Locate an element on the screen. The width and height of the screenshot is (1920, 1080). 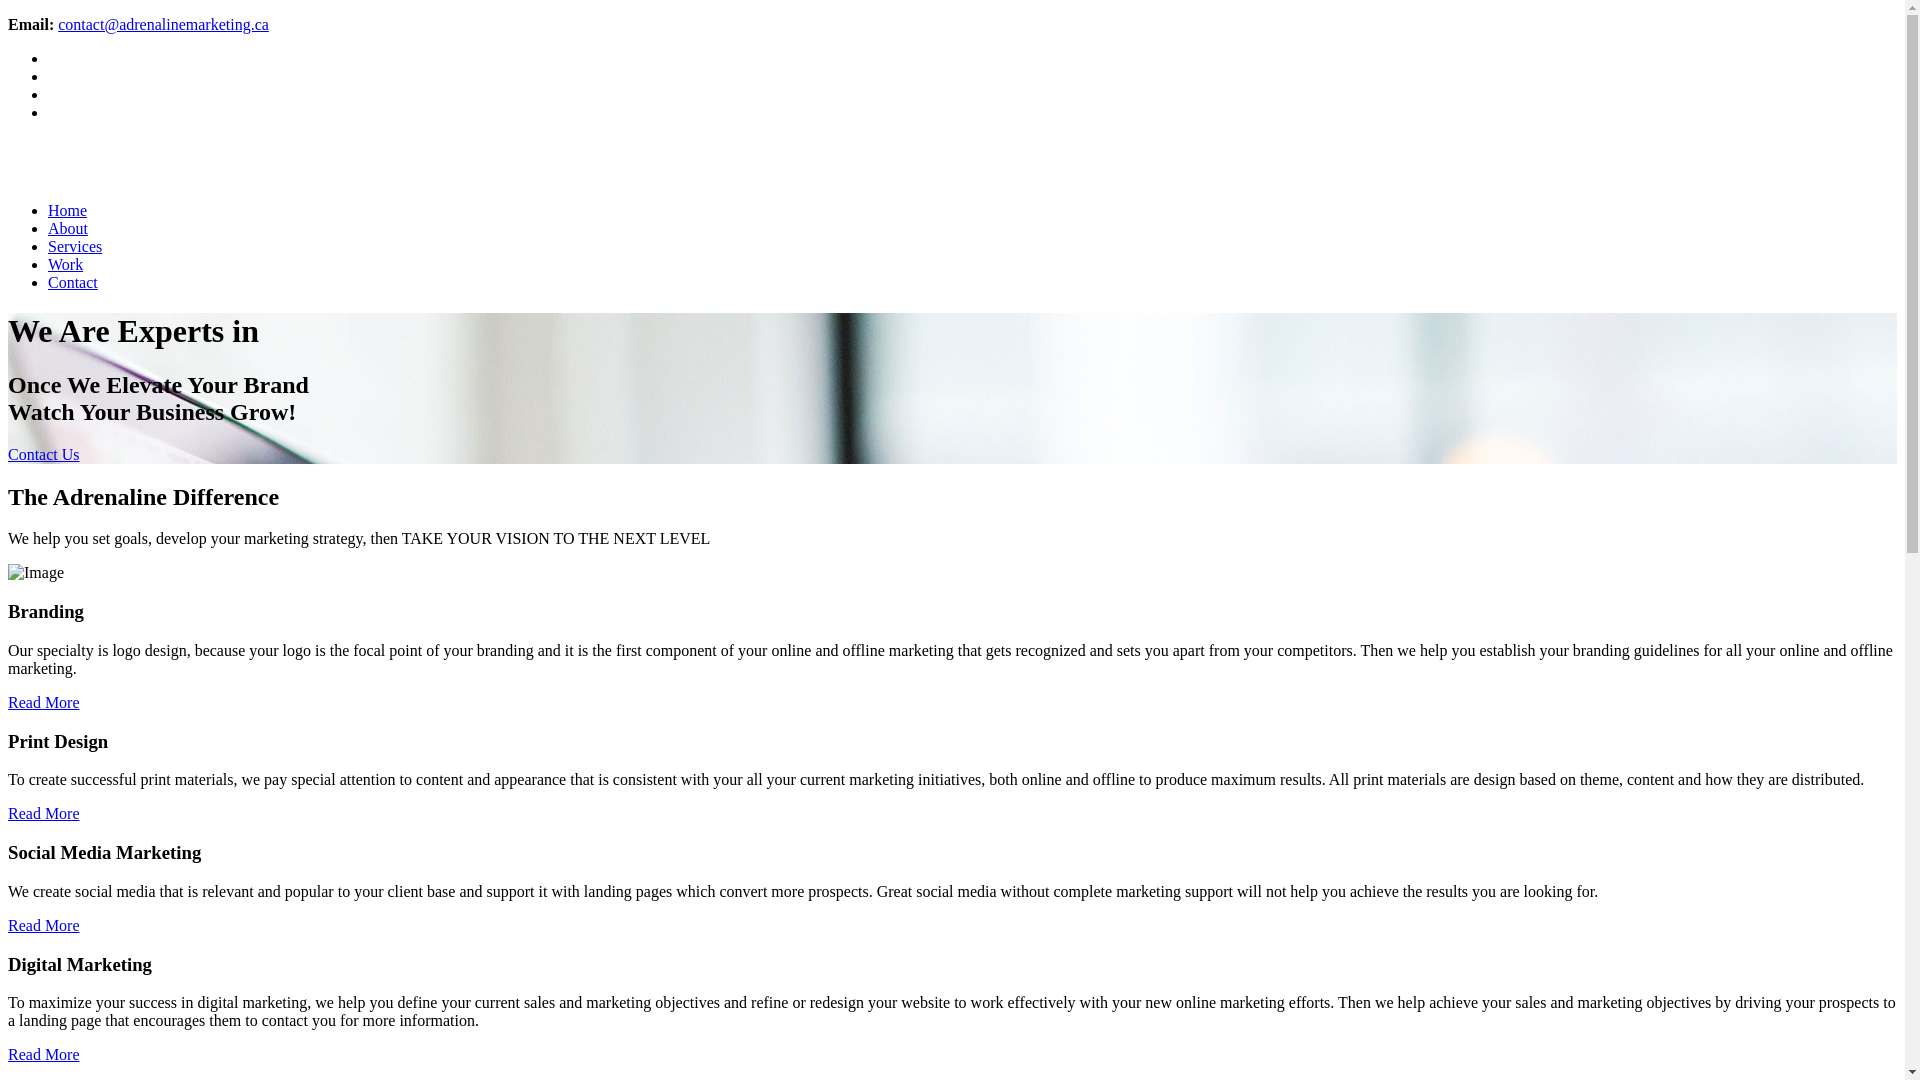
Contact is located at coordinates (73, 282).